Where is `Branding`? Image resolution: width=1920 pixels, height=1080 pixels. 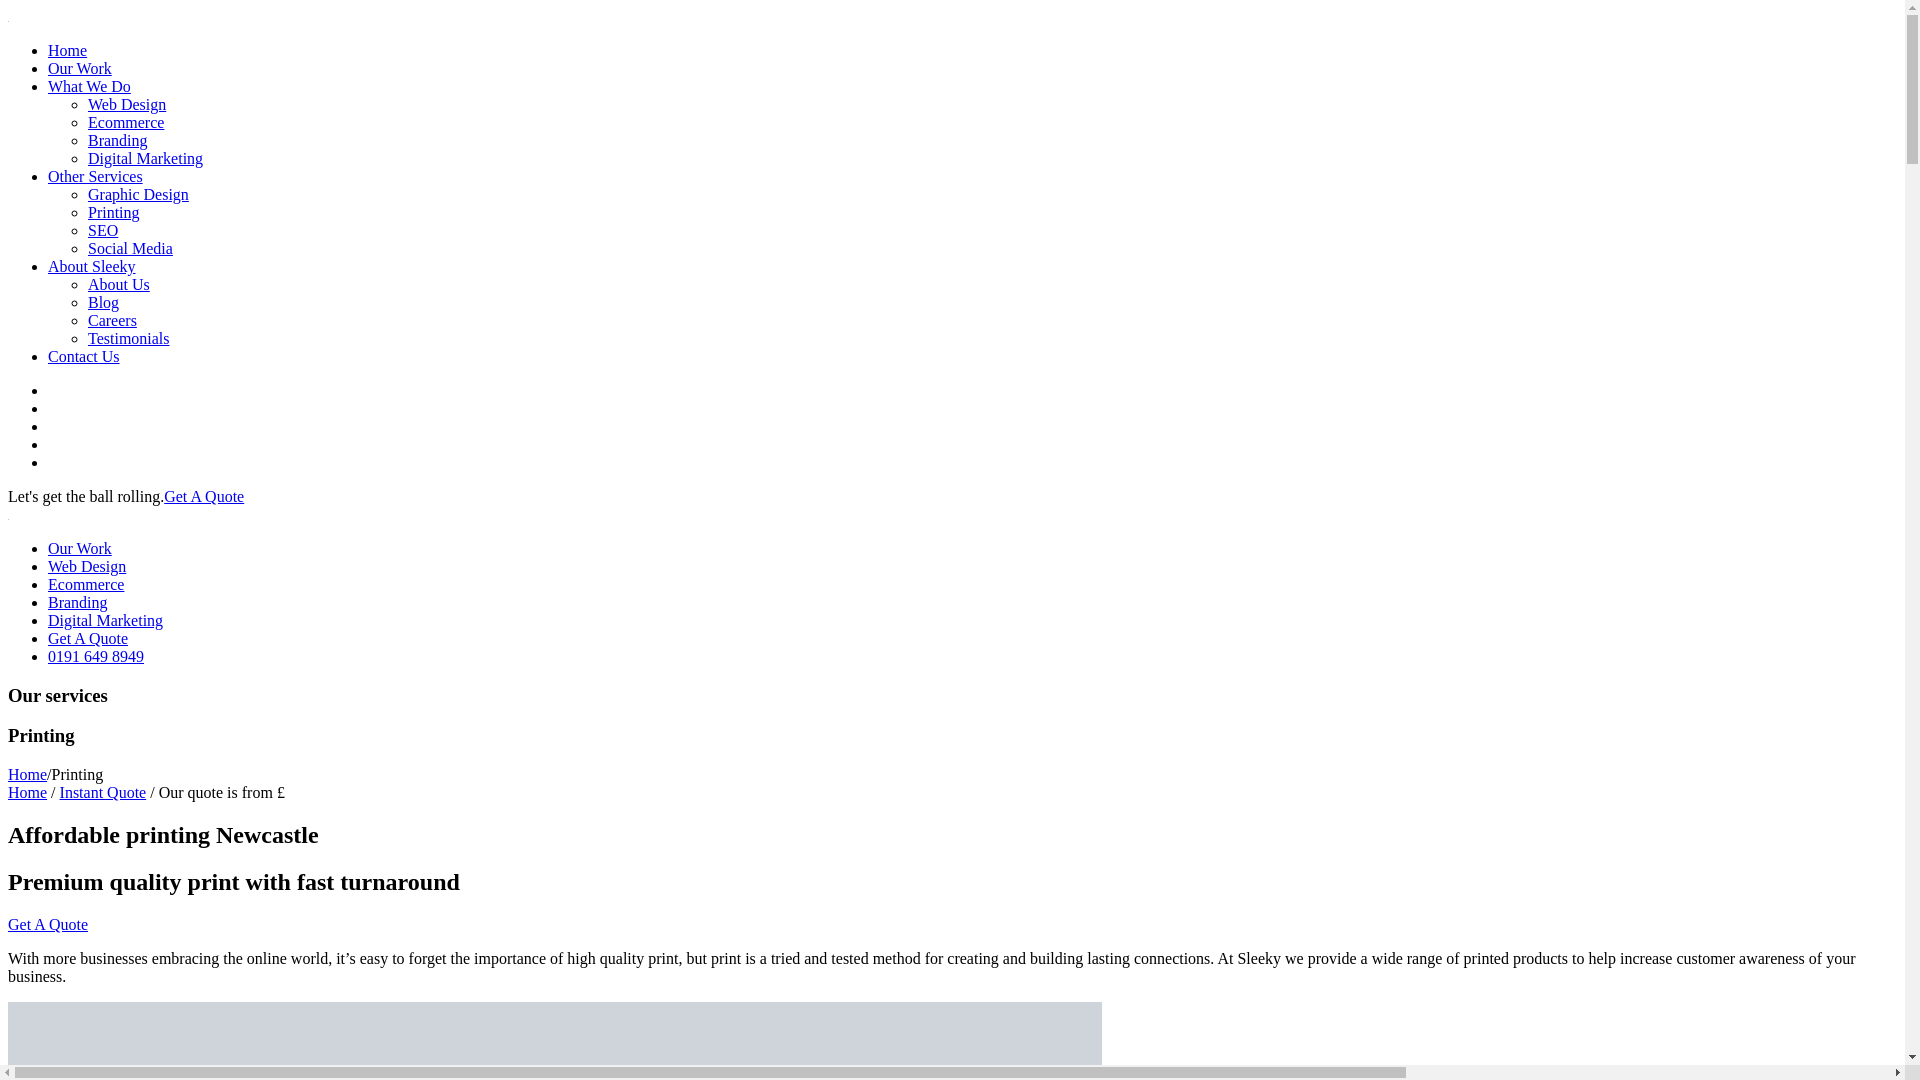
Branding is located at coordinates (118, 140).